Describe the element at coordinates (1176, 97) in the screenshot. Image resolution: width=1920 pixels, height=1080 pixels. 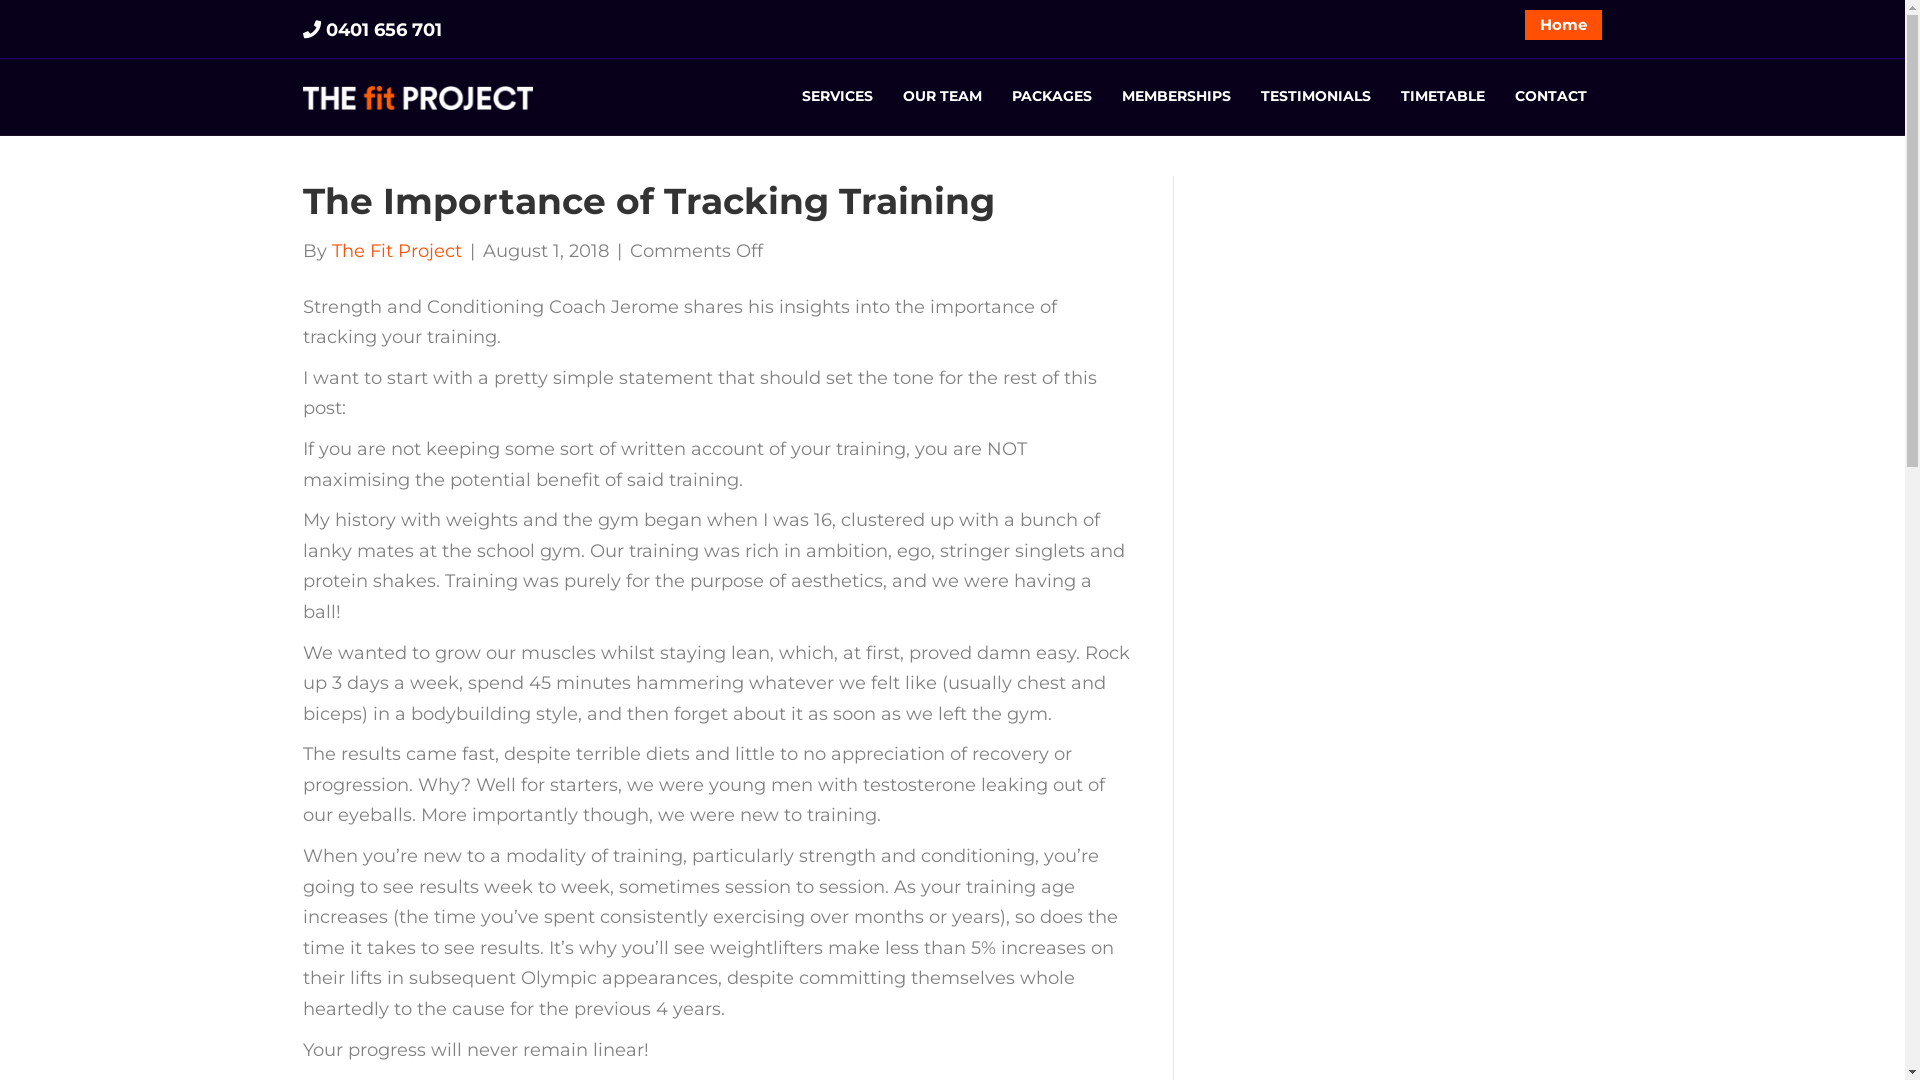
I see `MEMBERSHIPS` at that location.